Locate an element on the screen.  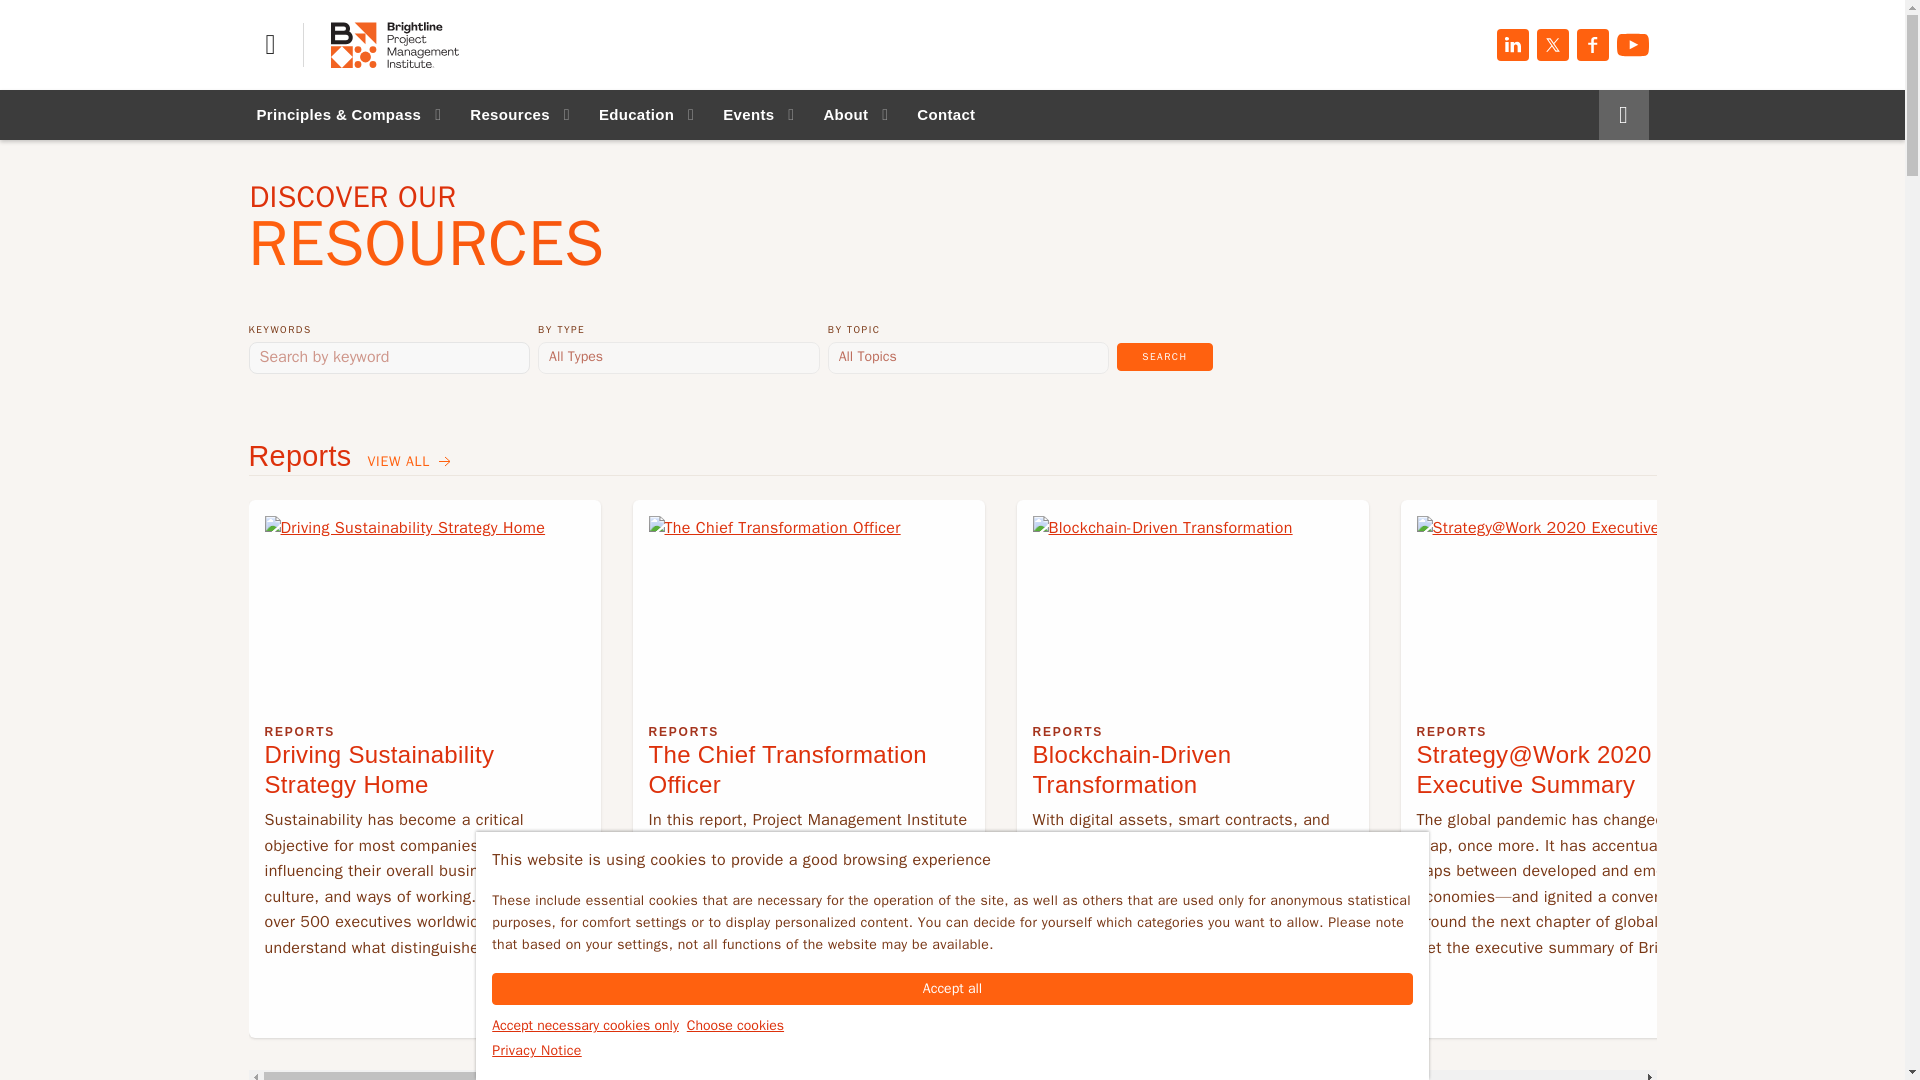
Privacy Notice is located at coordinates (536, 1050).